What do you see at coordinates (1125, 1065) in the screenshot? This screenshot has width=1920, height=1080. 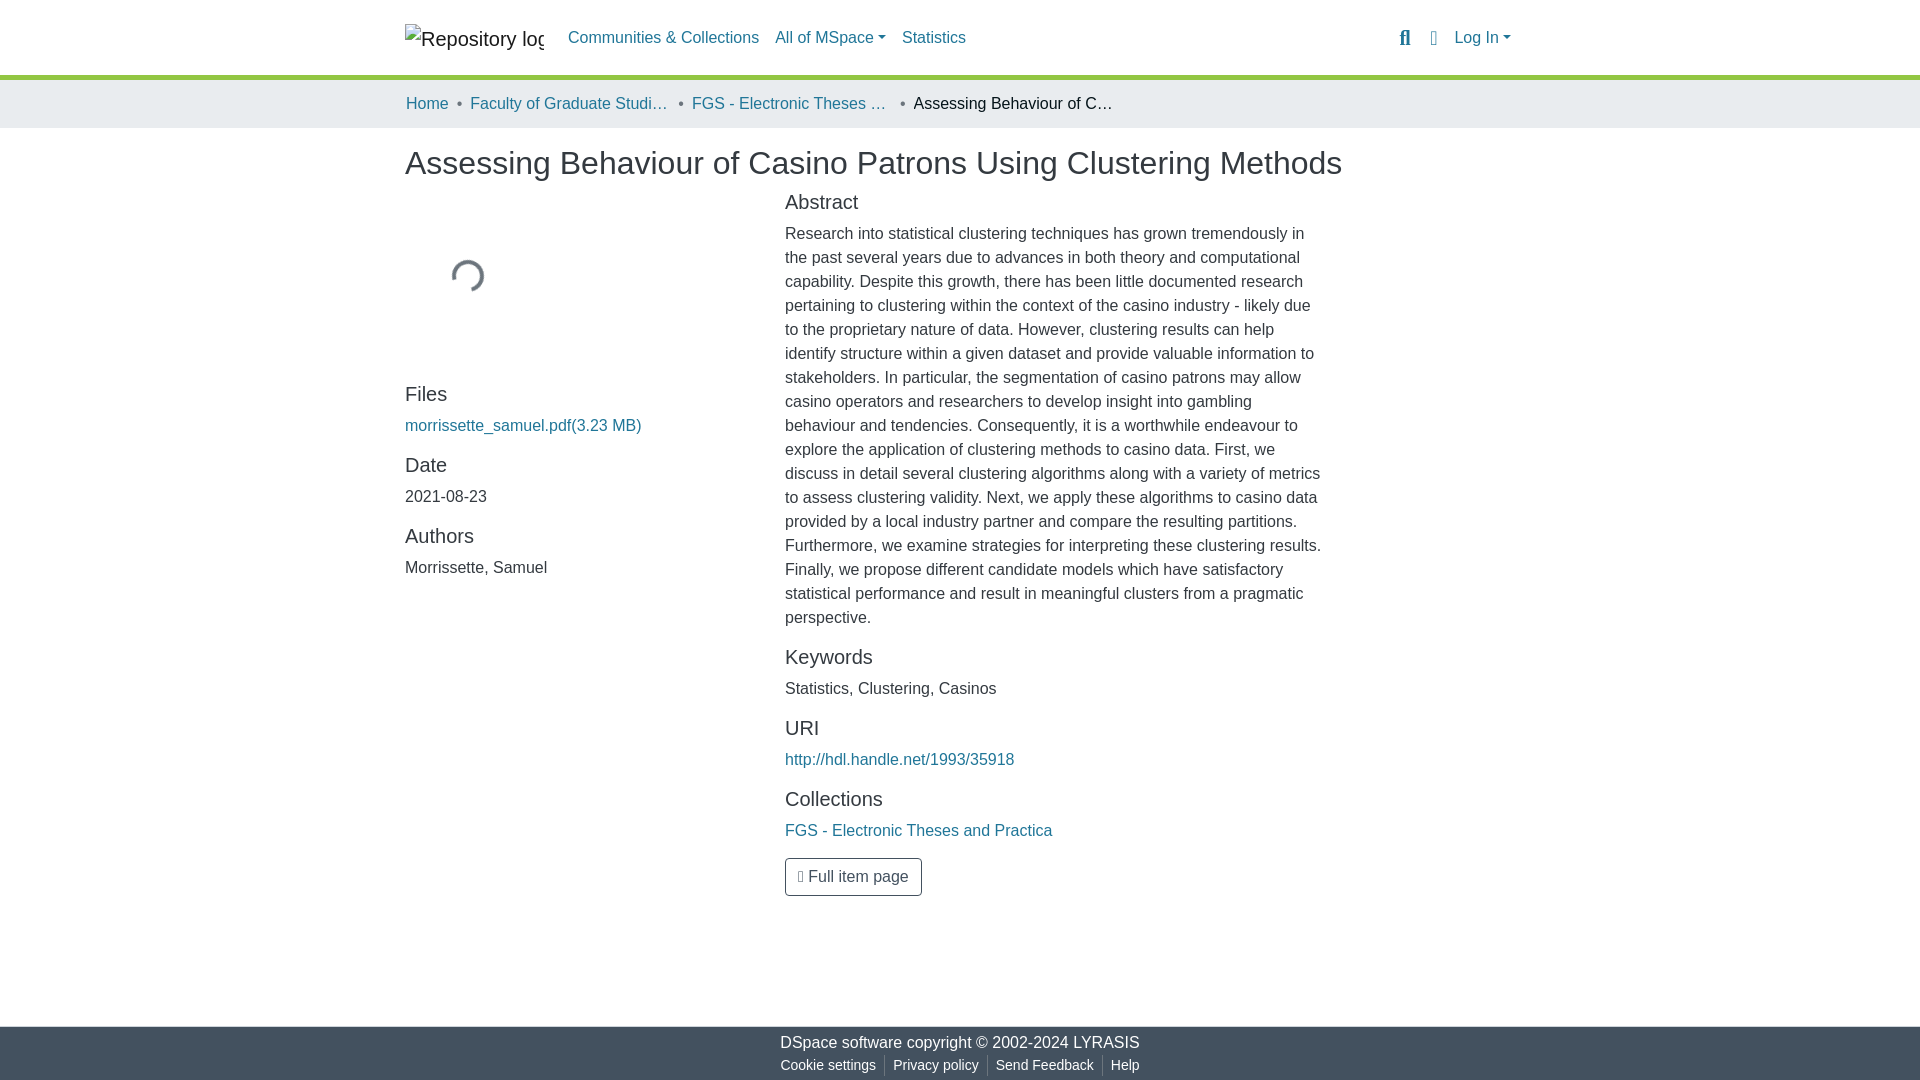 I see `Help` at bounding box center [1125, 1065].